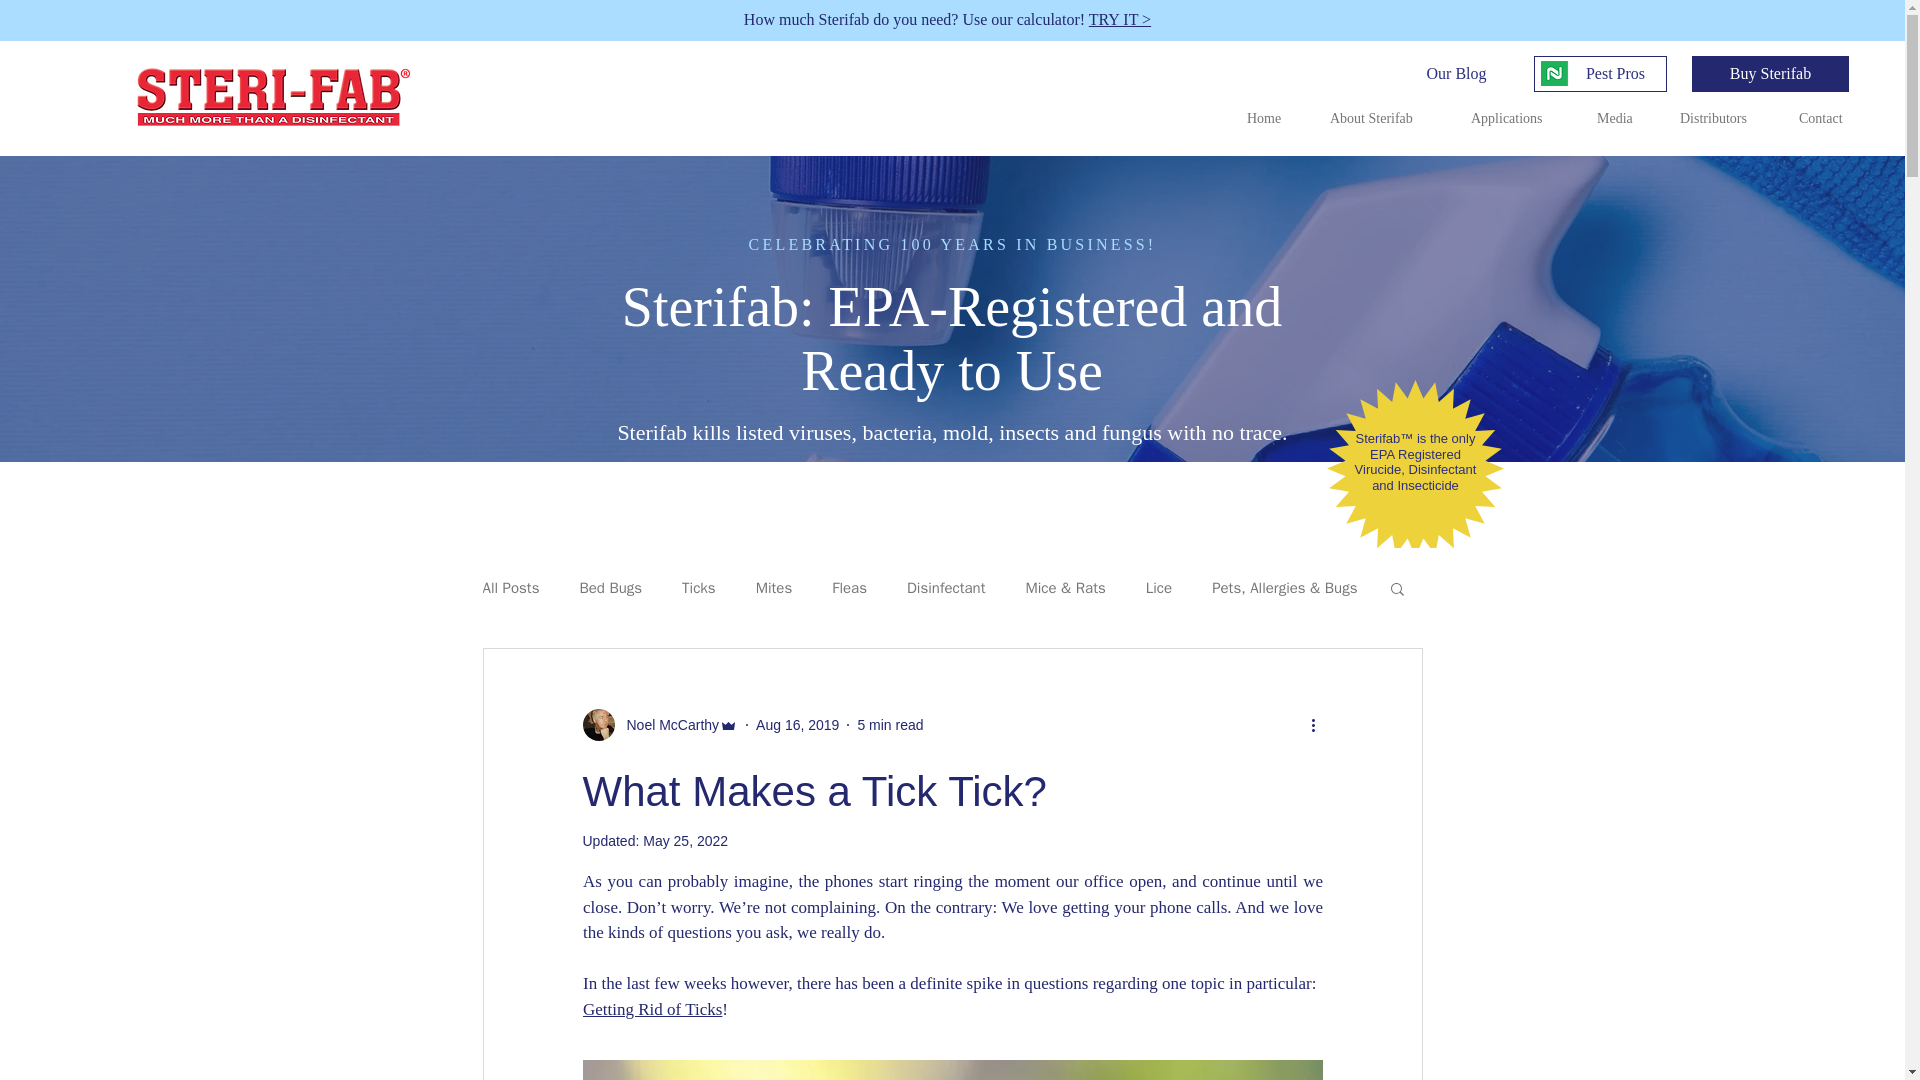  Describe the element at coordinates (1615, 74) in the screenshot. I see `Pest Pros` at that location.